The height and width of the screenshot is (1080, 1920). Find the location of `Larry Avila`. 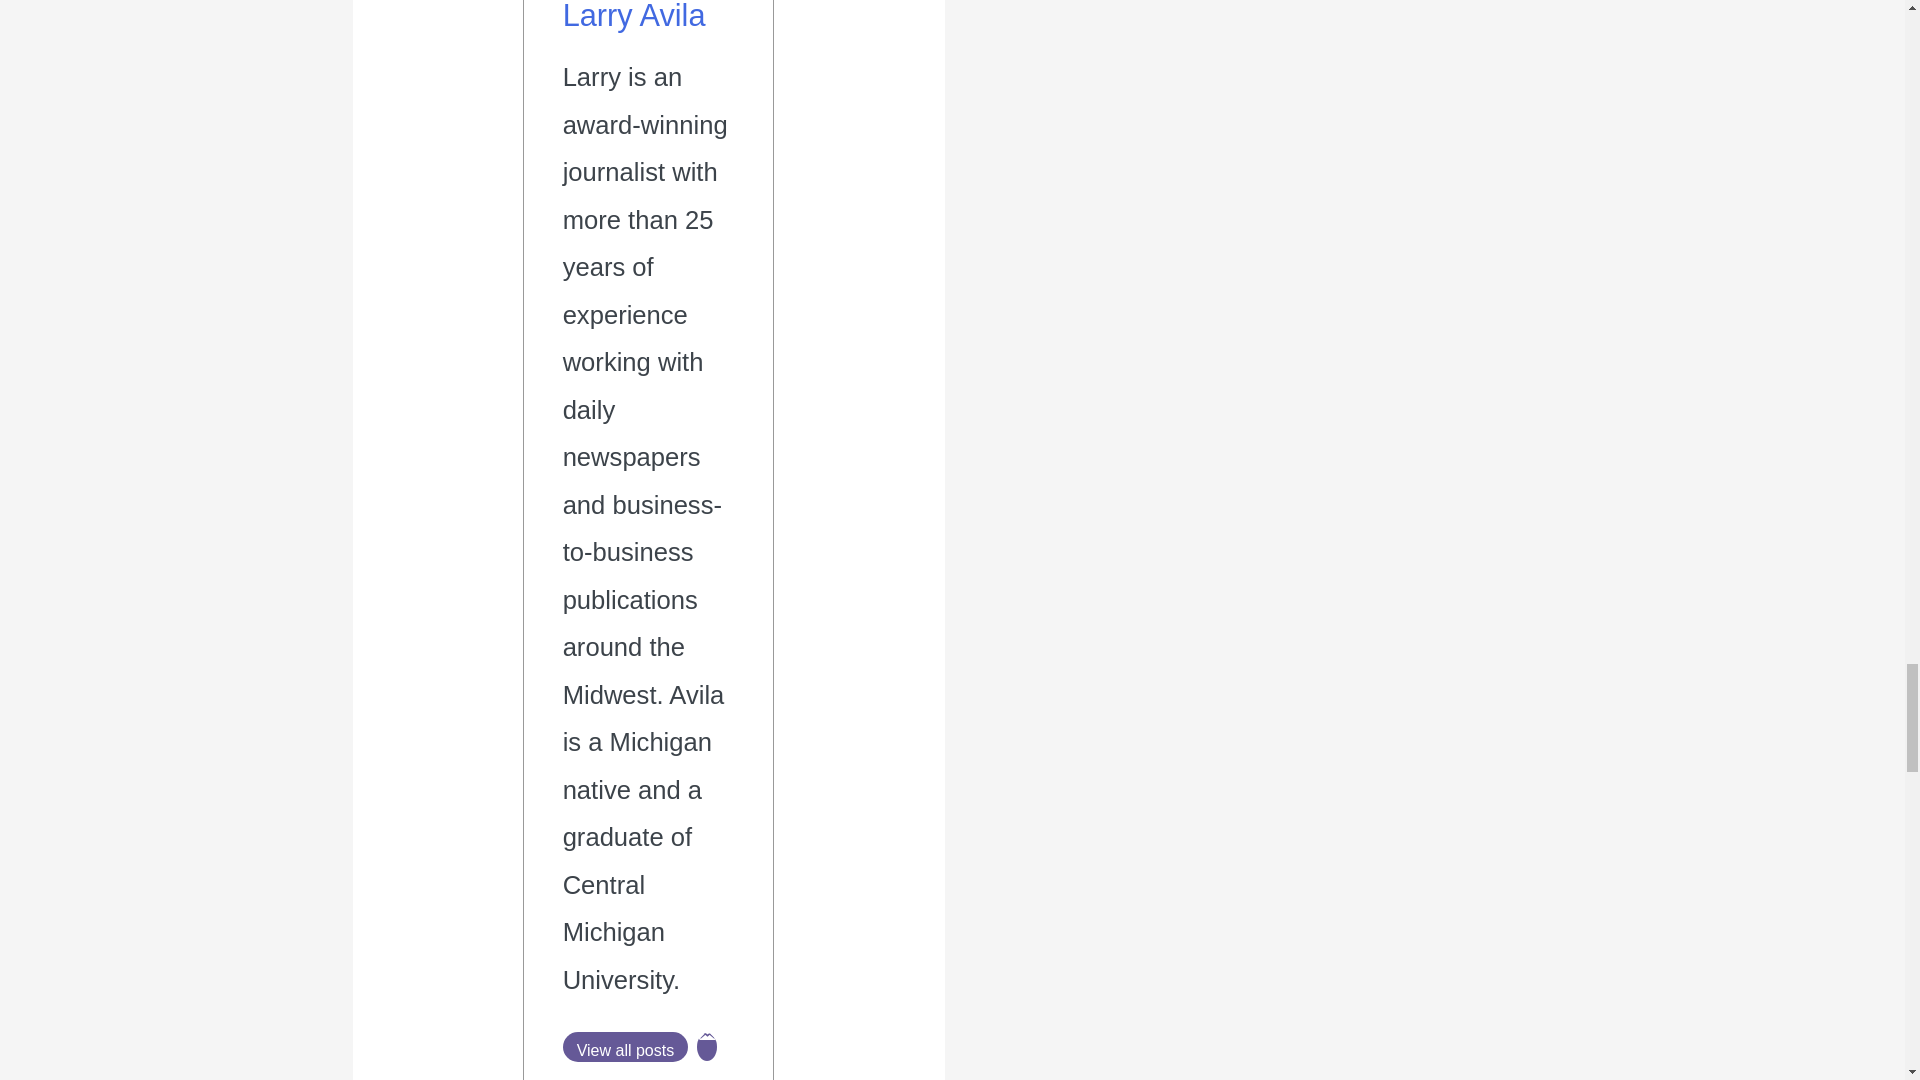

Larry Avila is located at coordinates (634, 16).